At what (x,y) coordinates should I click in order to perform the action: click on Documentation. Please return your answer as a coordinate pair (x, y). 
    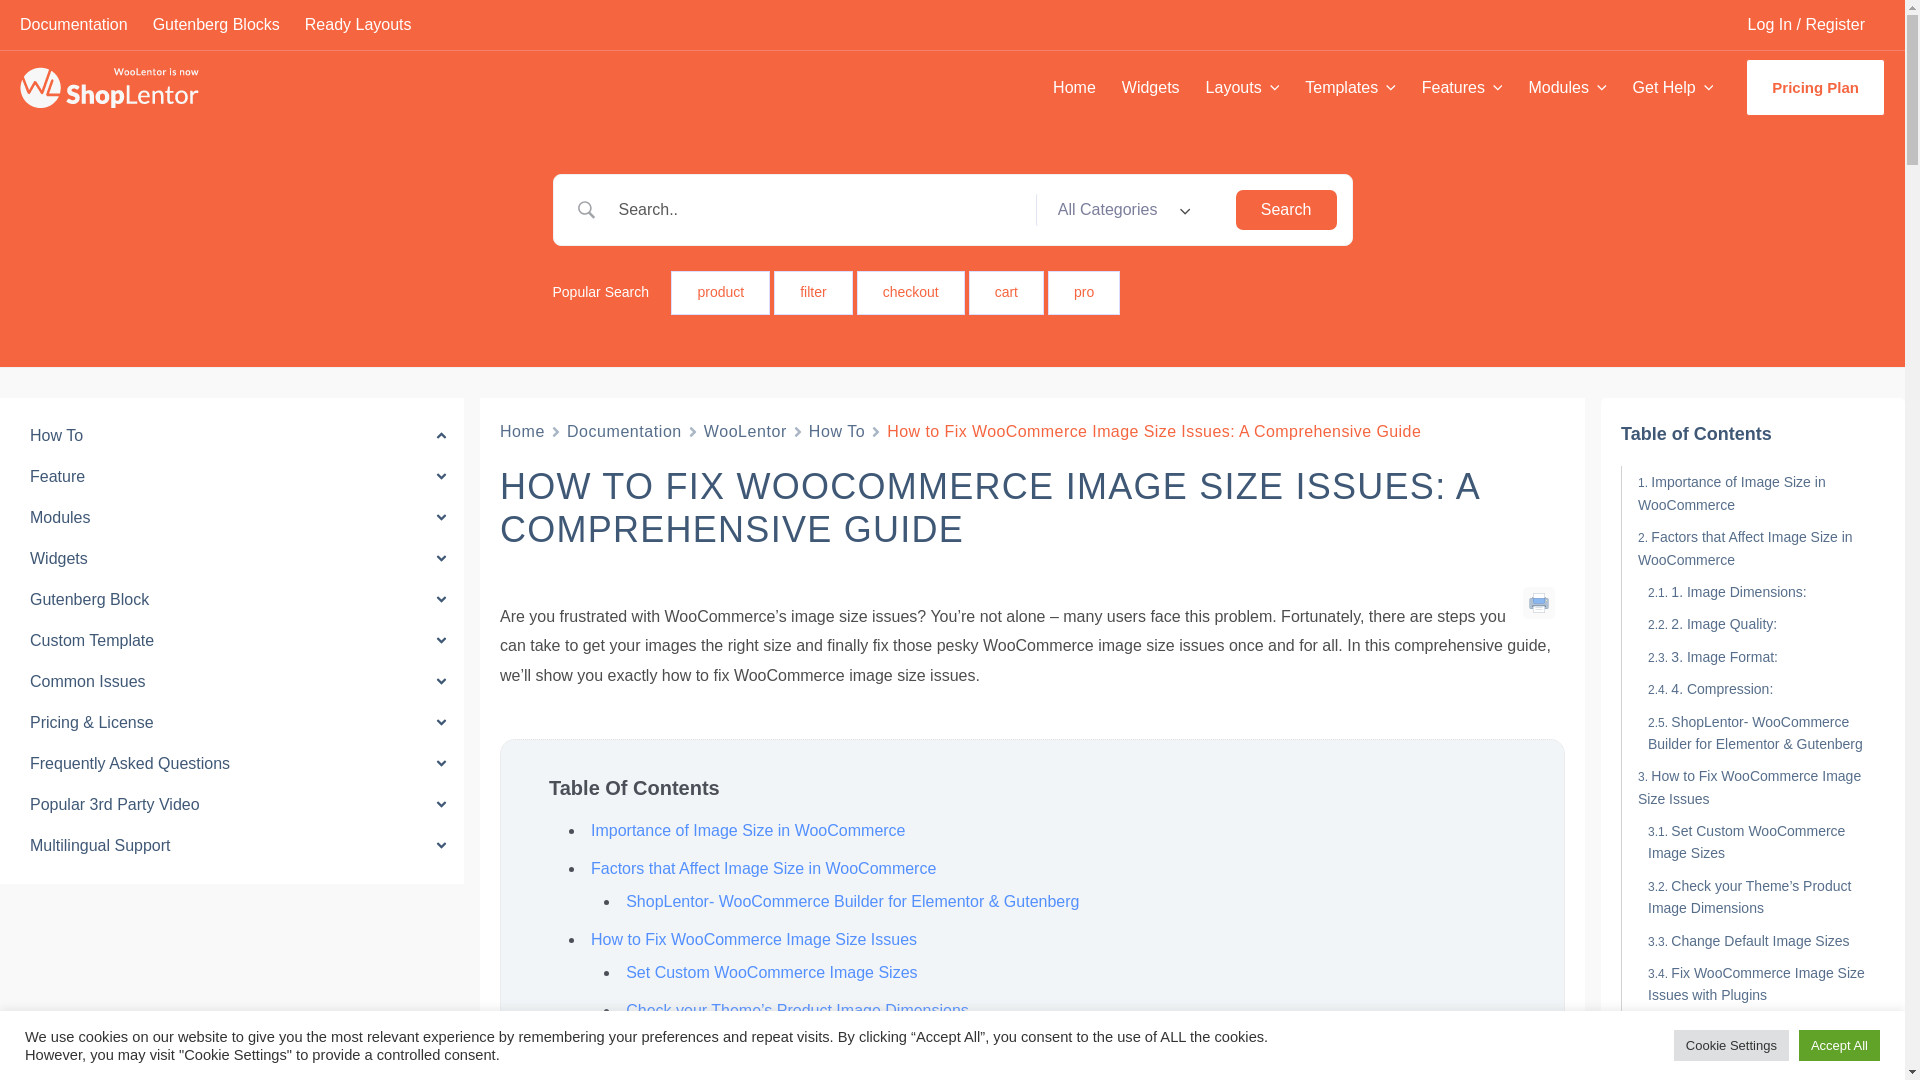
    Looking at the image, I should click on (624, 430).